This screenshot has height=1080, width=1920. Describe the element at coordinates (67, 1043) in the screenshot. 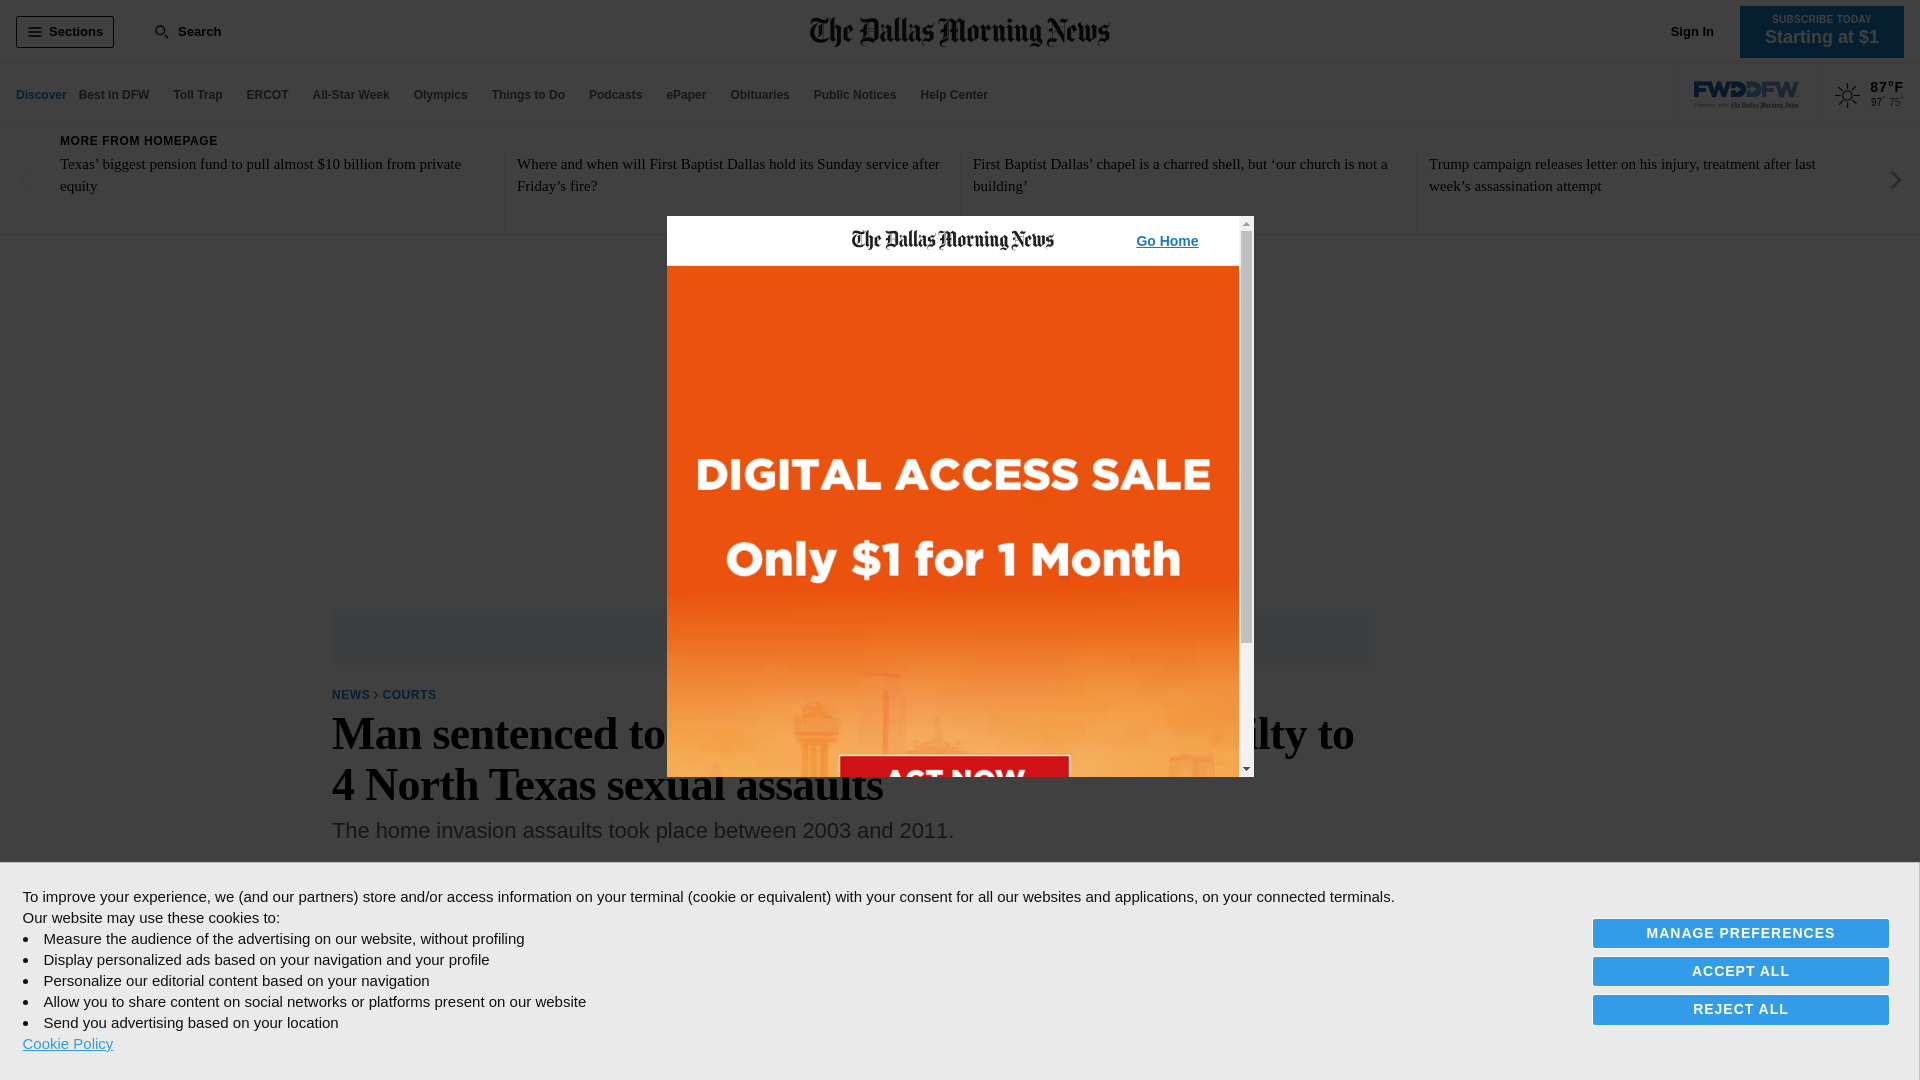

I see `Cookie Policy` at that location.